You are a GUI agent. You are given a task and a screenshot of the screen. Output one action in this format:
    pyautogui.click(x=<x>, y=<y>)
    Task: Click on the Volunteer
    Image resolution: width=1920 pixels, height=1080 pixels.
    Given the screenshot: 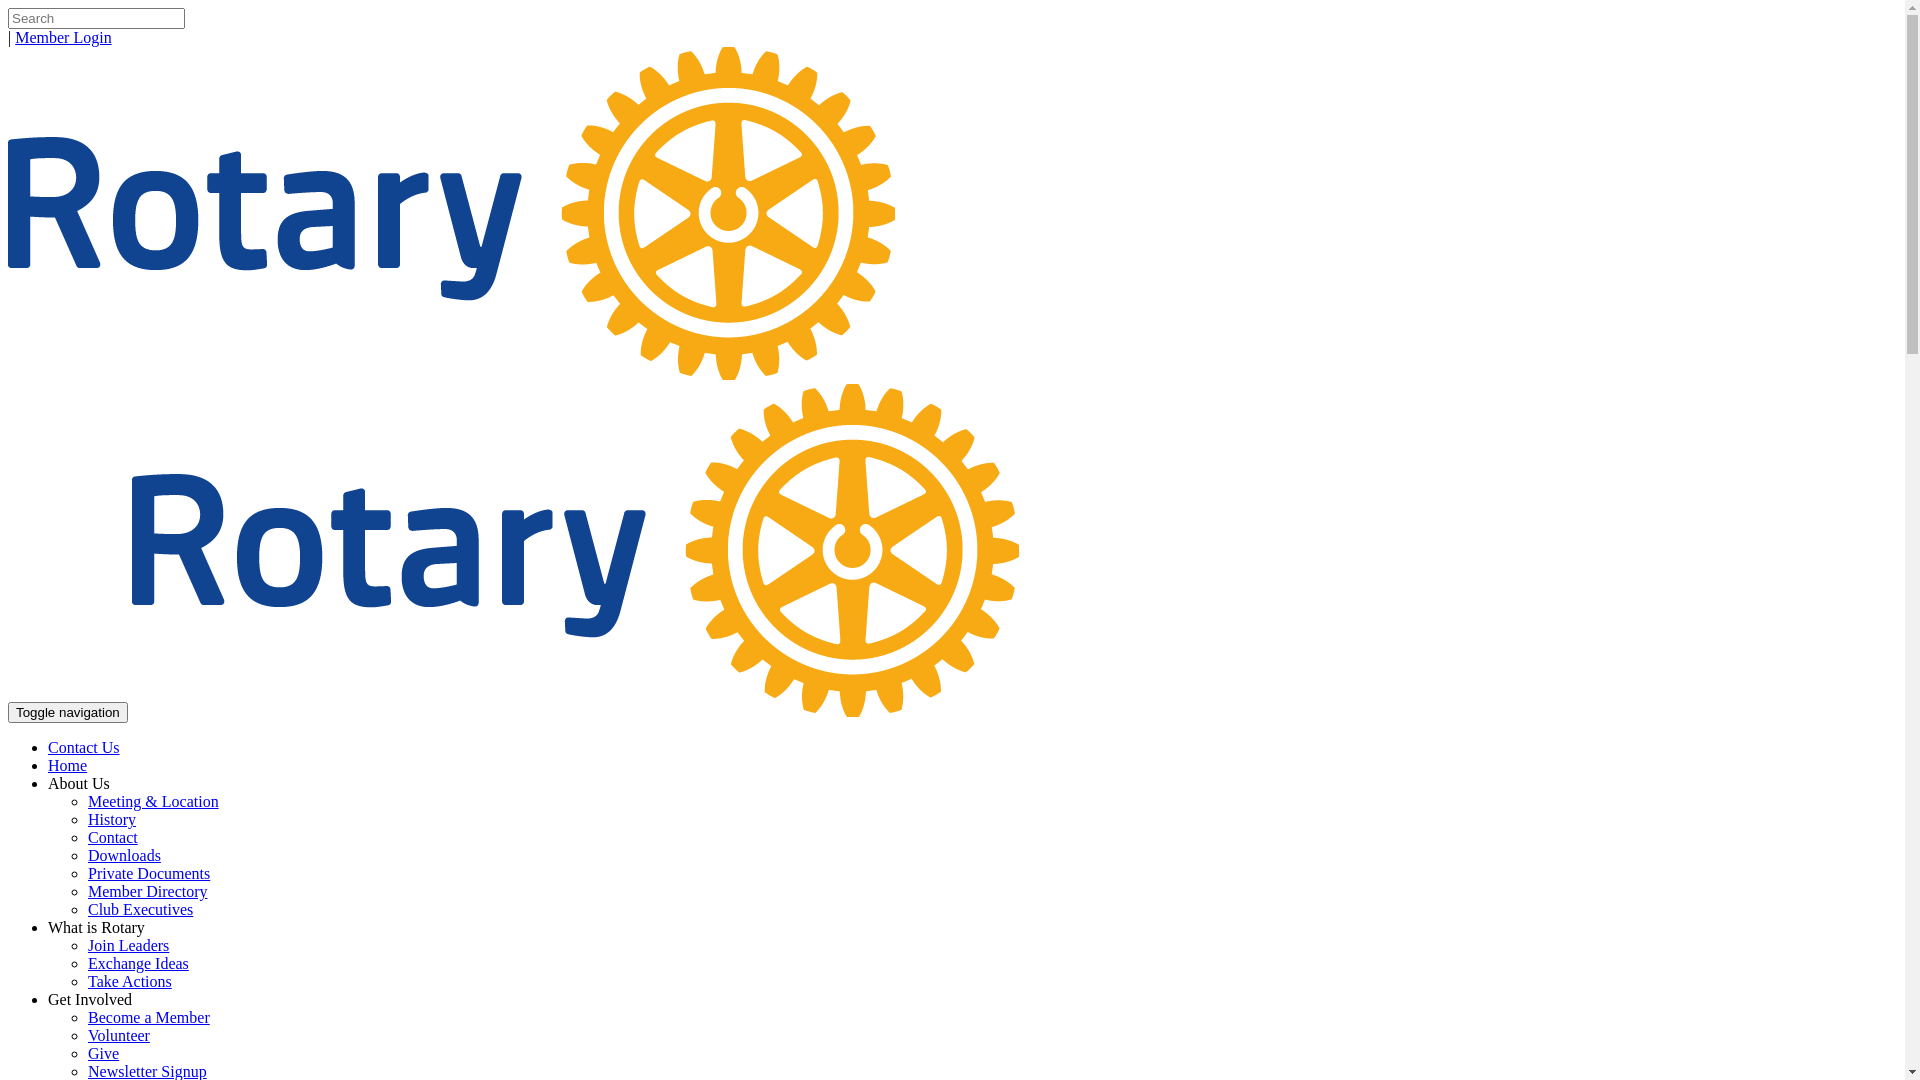 What is the action you would take?
    pyautogui.click(x=119, y=1036)
    